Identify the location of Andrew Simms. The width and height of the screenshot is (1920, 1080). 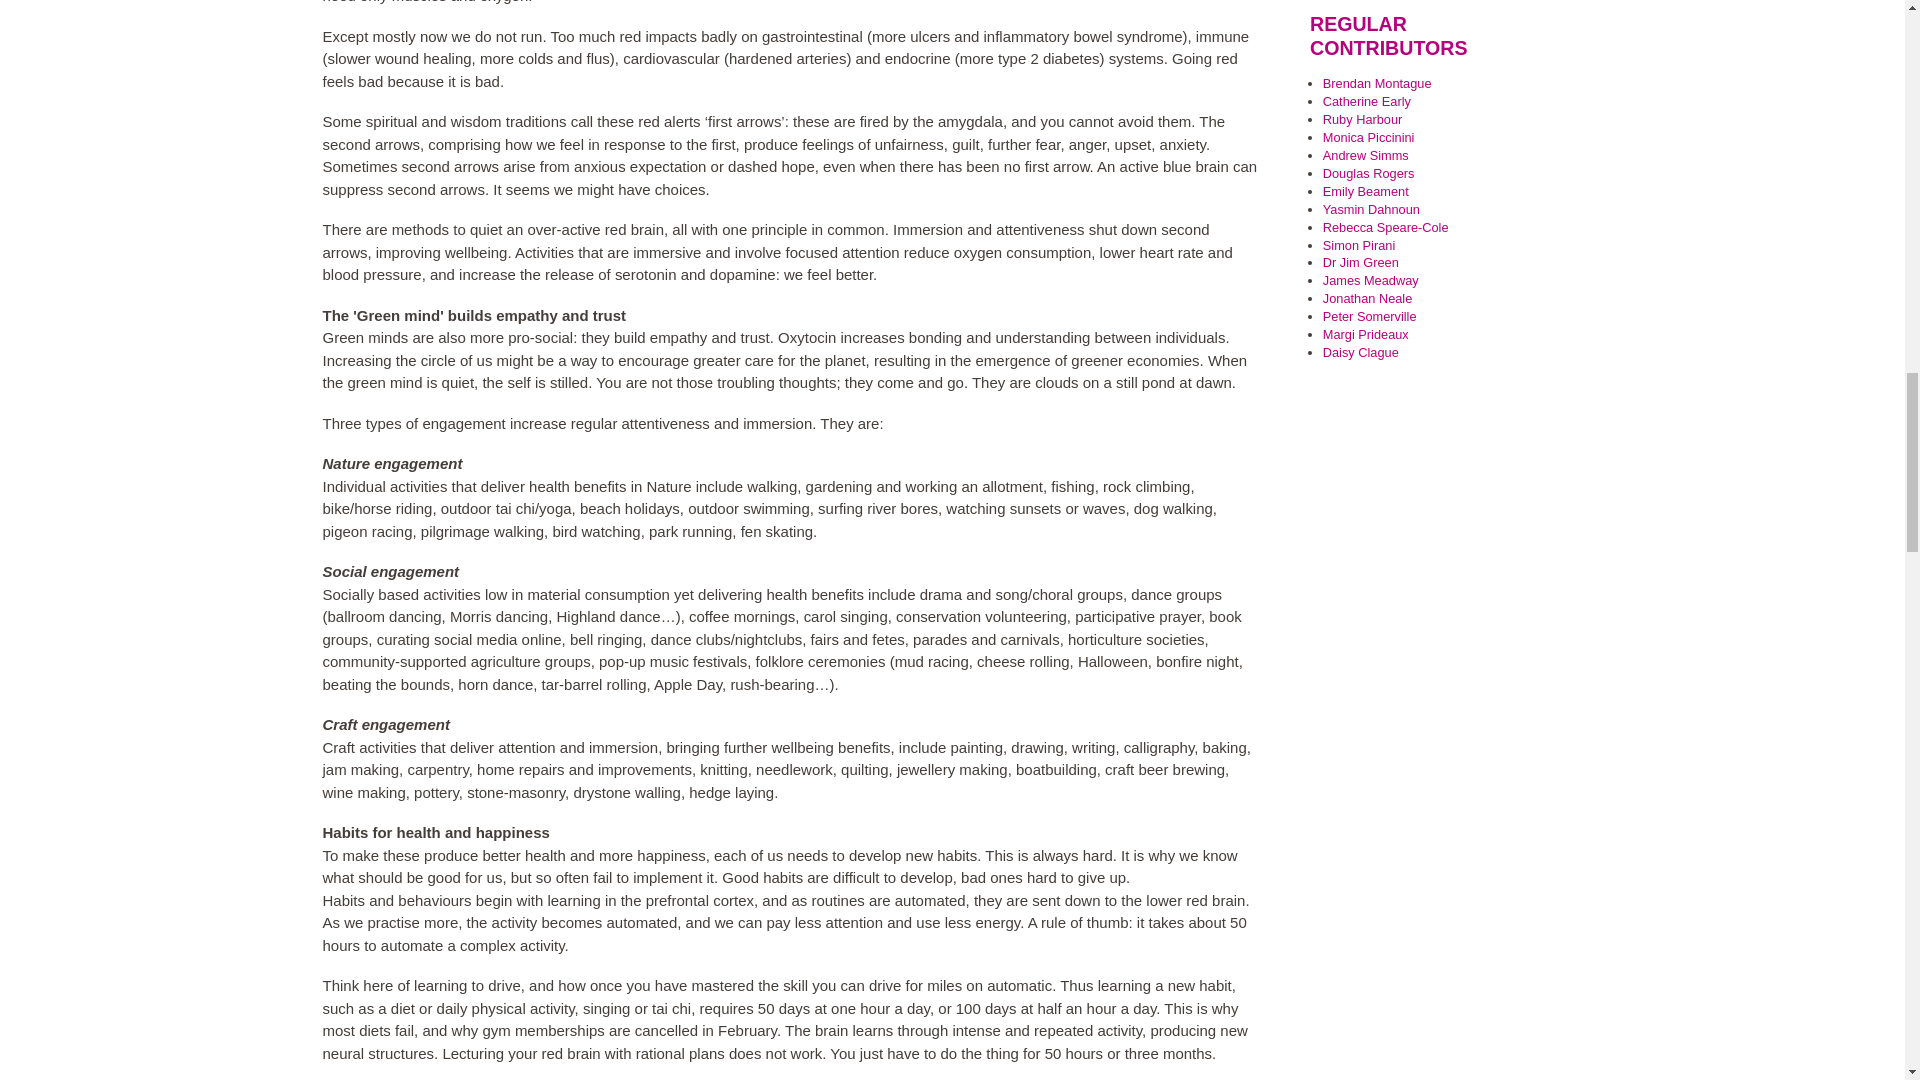
(1366, 155).